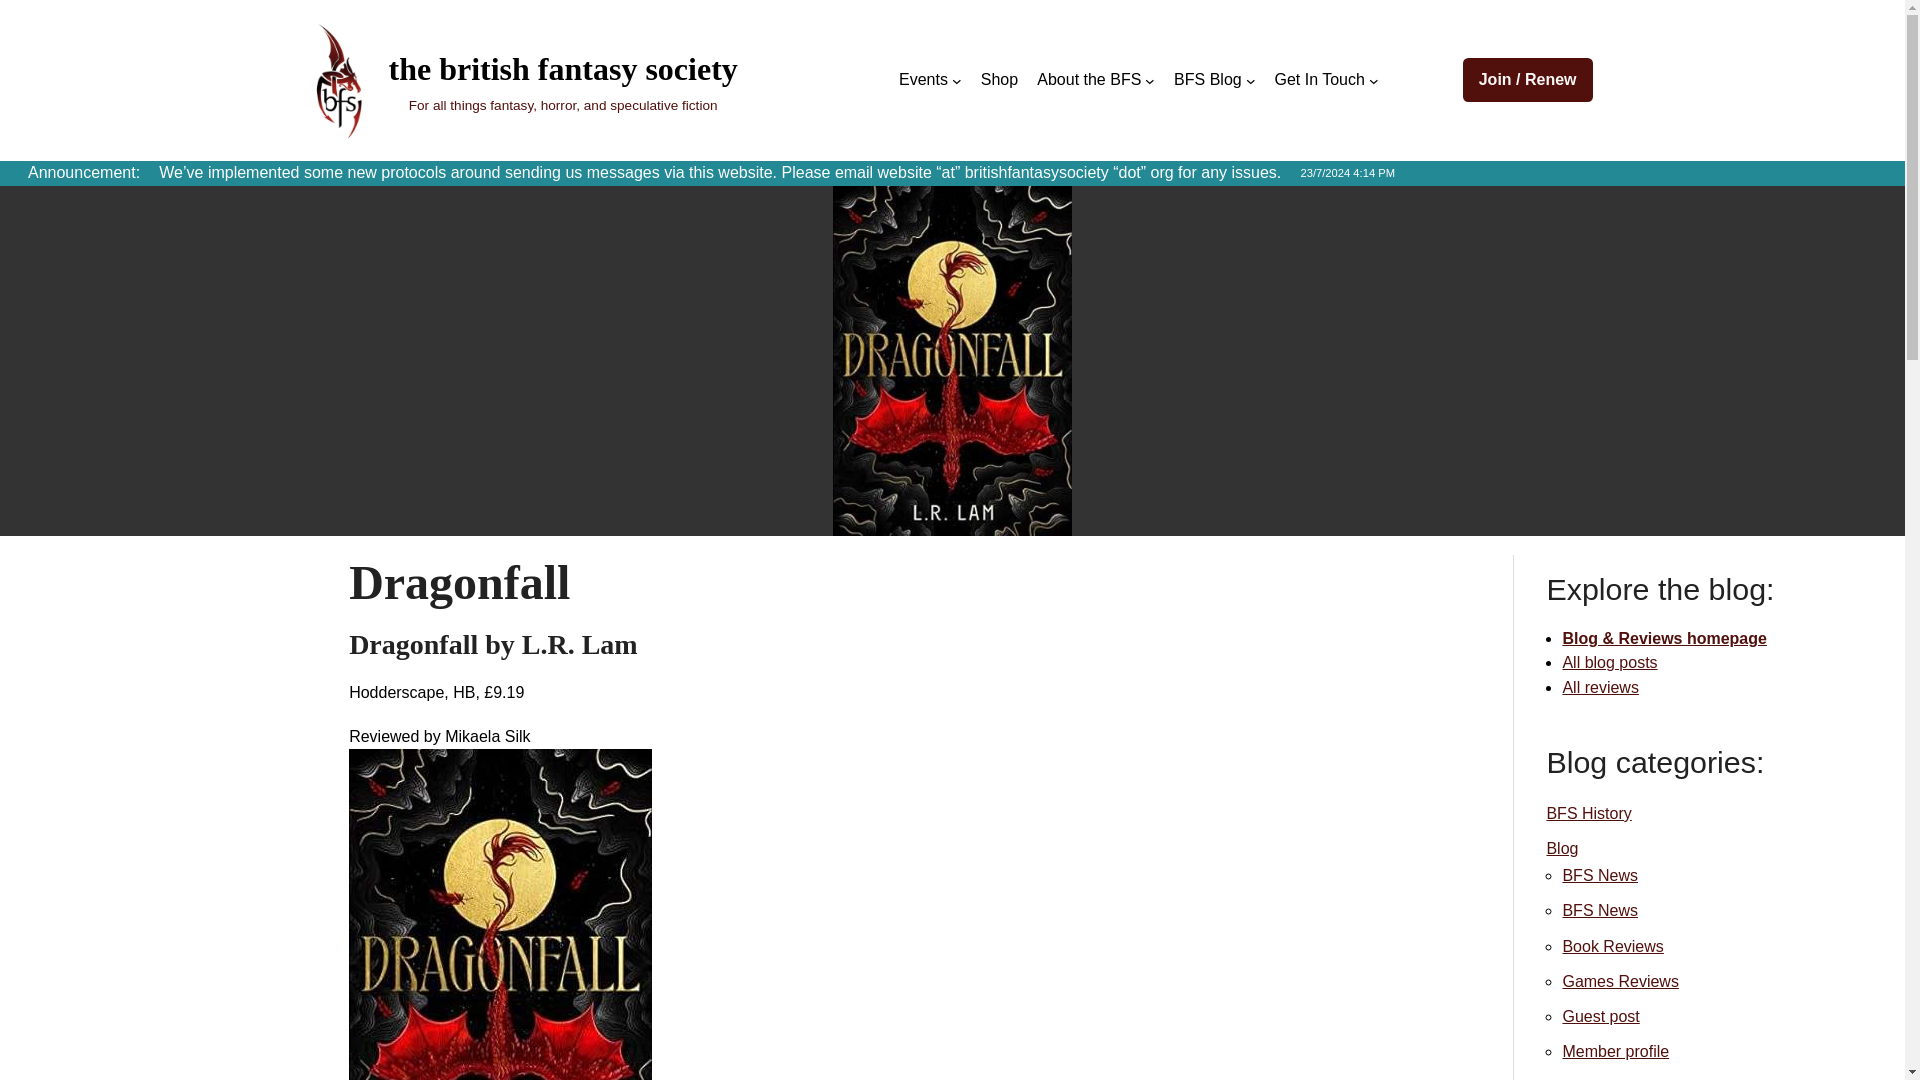  Describe the element at coordinates (999, 80) in the screenshot. I see `Shop` at that location.